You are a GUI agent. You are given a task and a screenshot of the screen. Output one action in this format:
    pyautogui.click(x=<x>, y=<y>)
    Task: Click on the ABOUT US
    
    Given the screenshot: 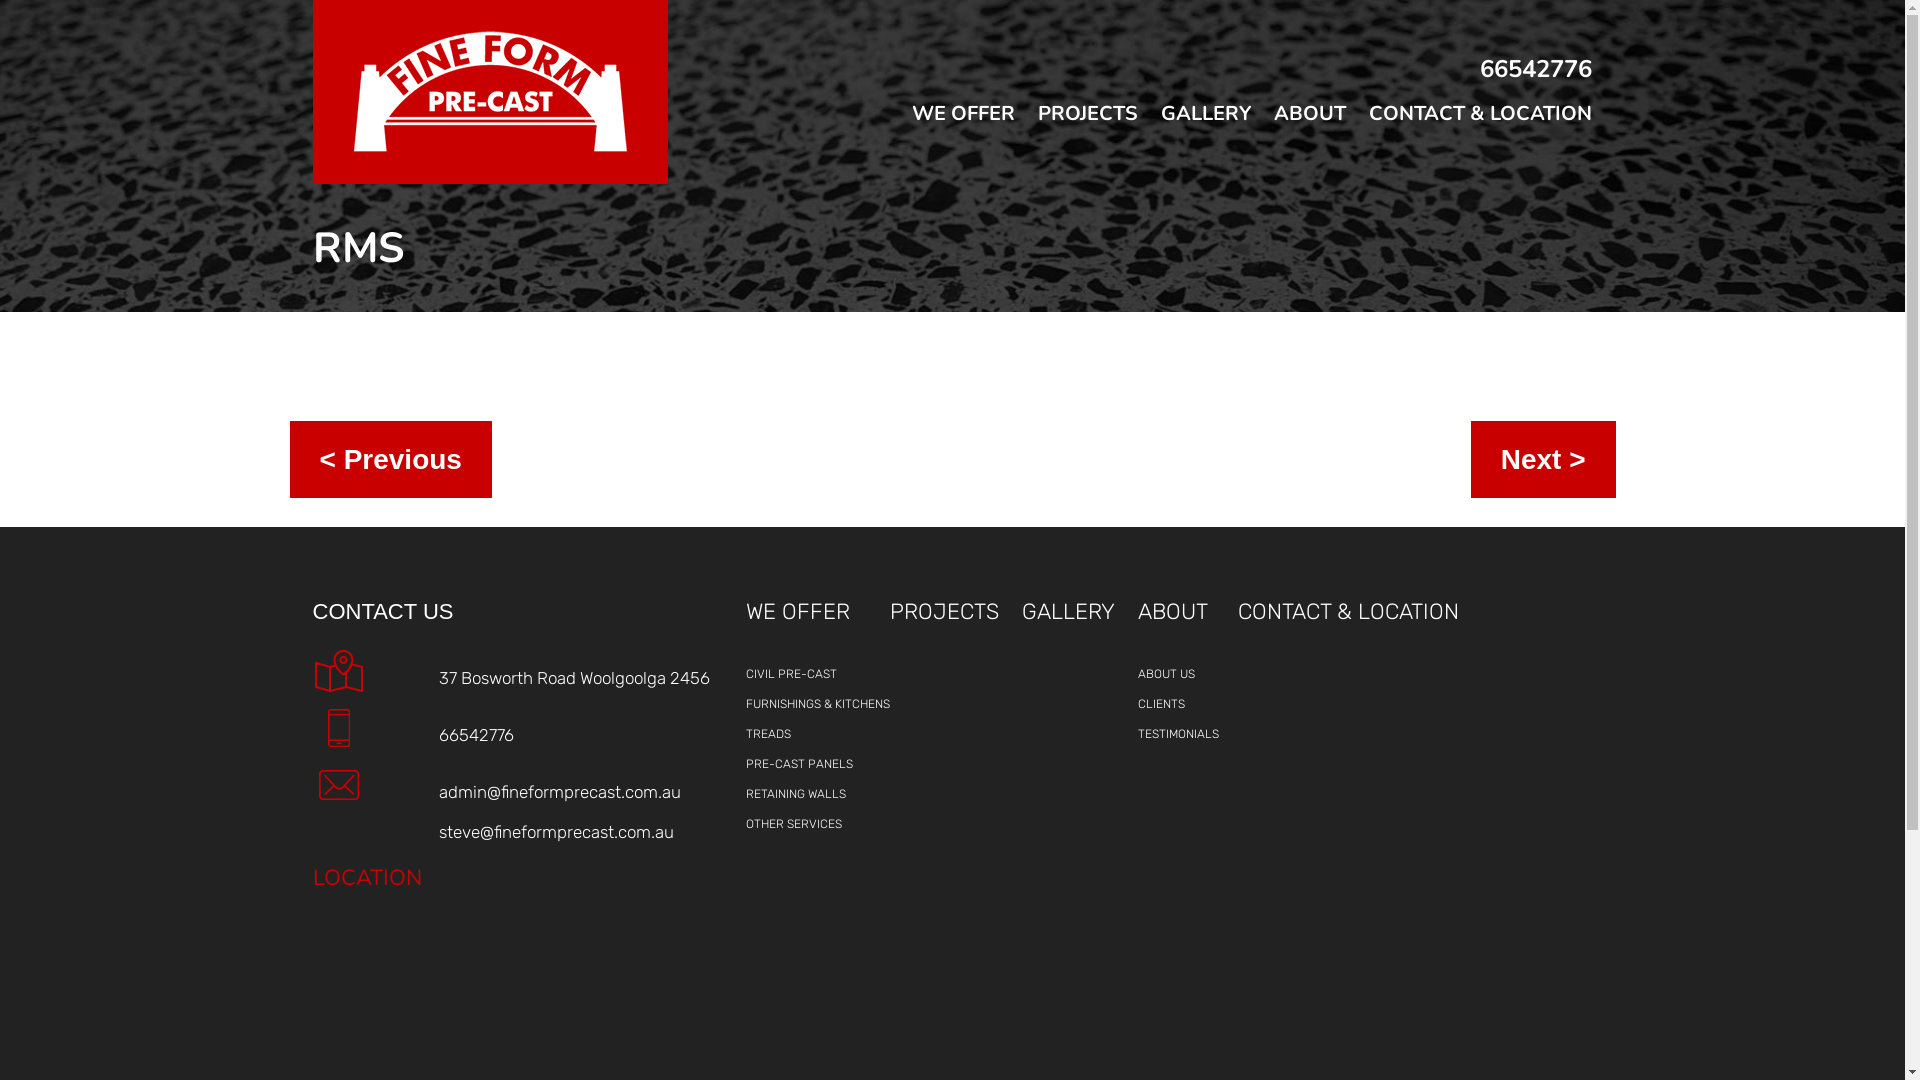 What is the action you would take?
    pyautogui.click(x=1188, y=674)
    